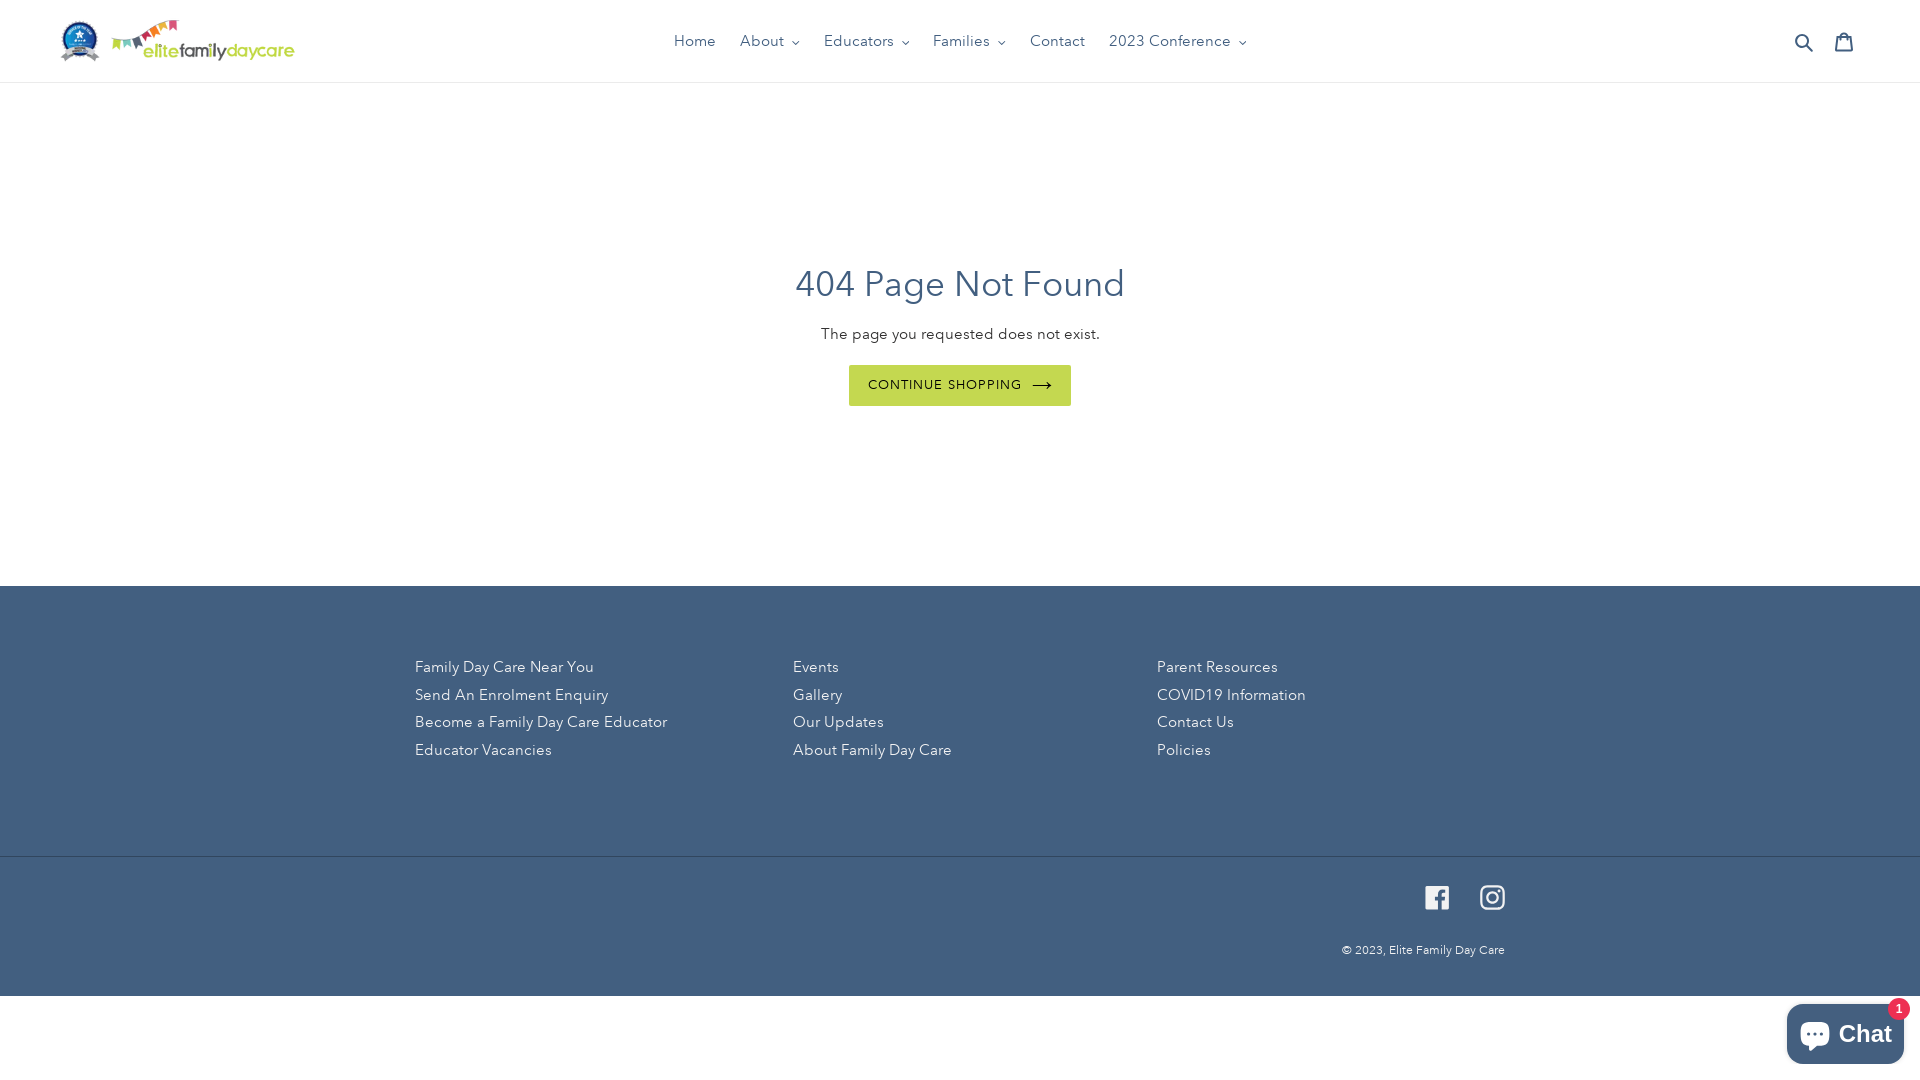 The width and height of the screenshot is (1920, 1080). Describe the element at coordinates (816, 667) in the screenshot. I see `Events` at that location.